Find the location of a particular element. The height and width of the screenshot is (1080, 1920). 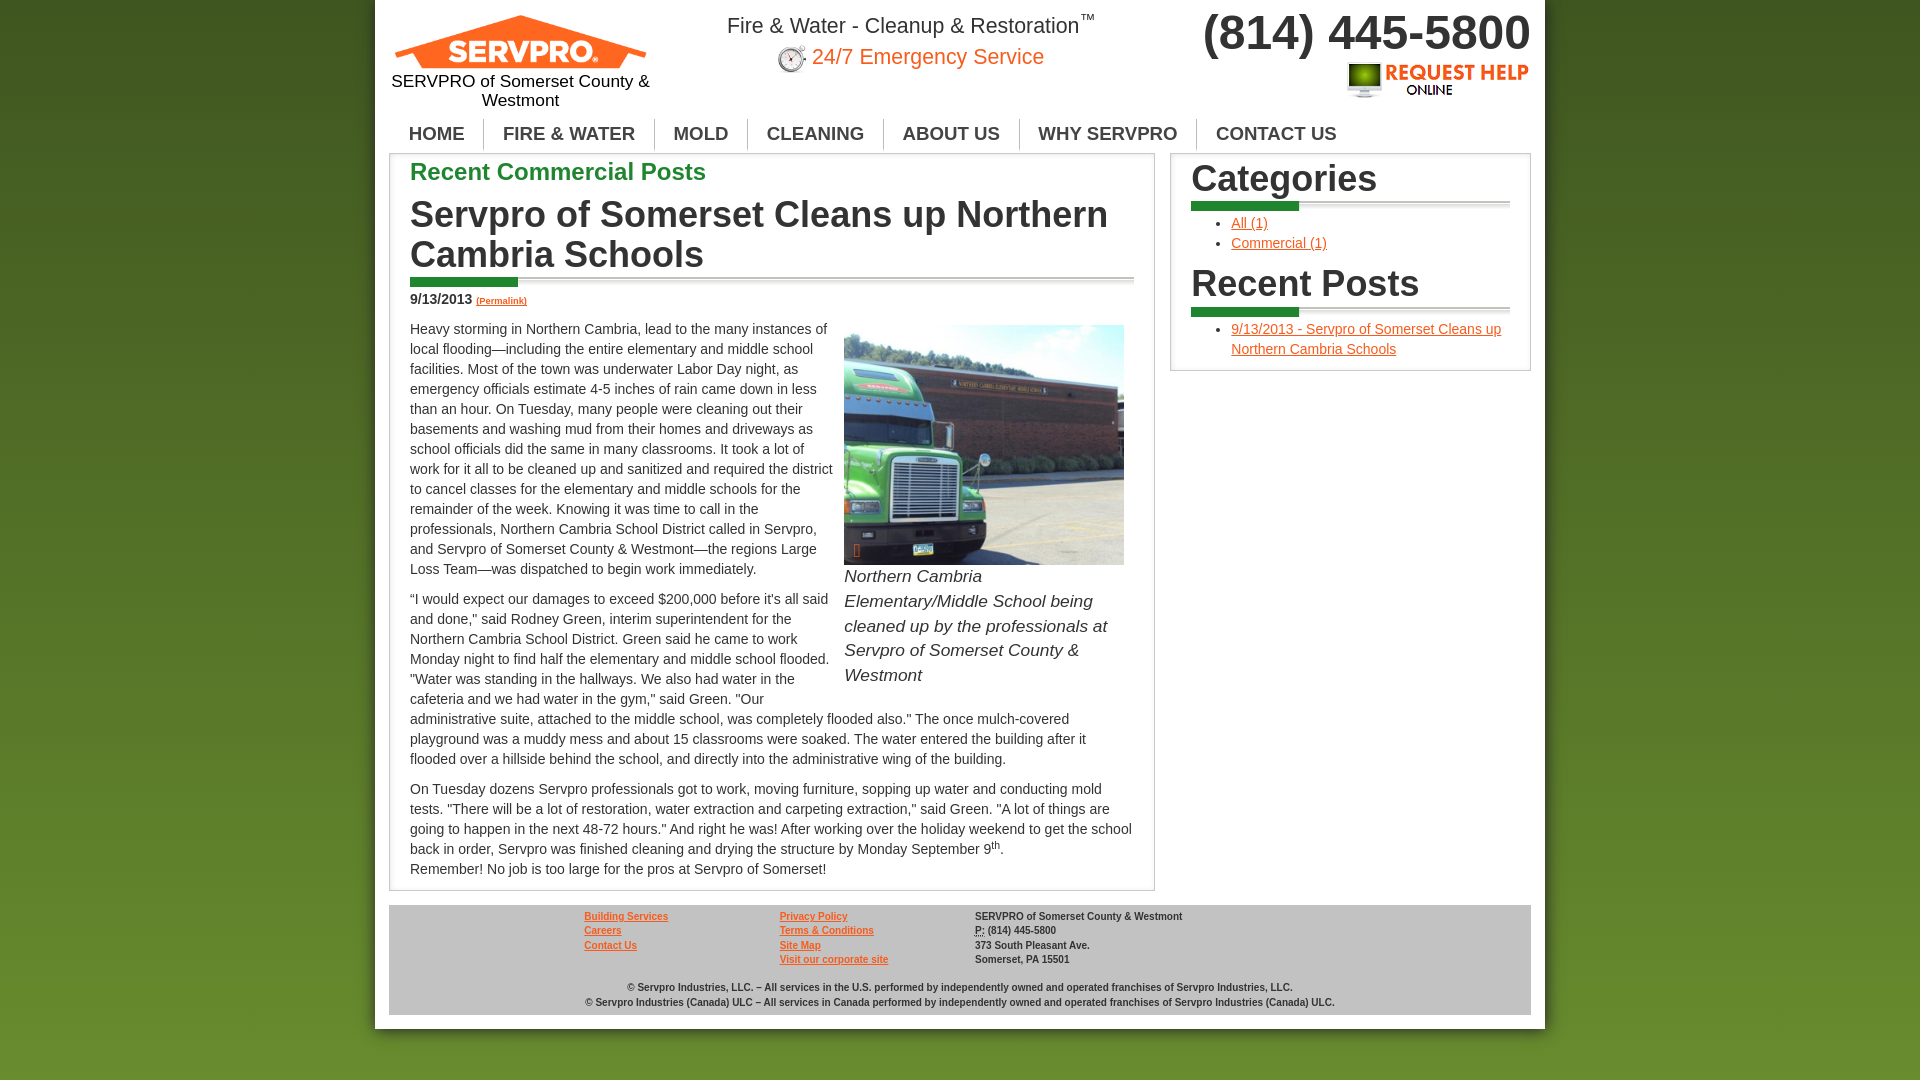

HOME is located at coordinates (436, 134).